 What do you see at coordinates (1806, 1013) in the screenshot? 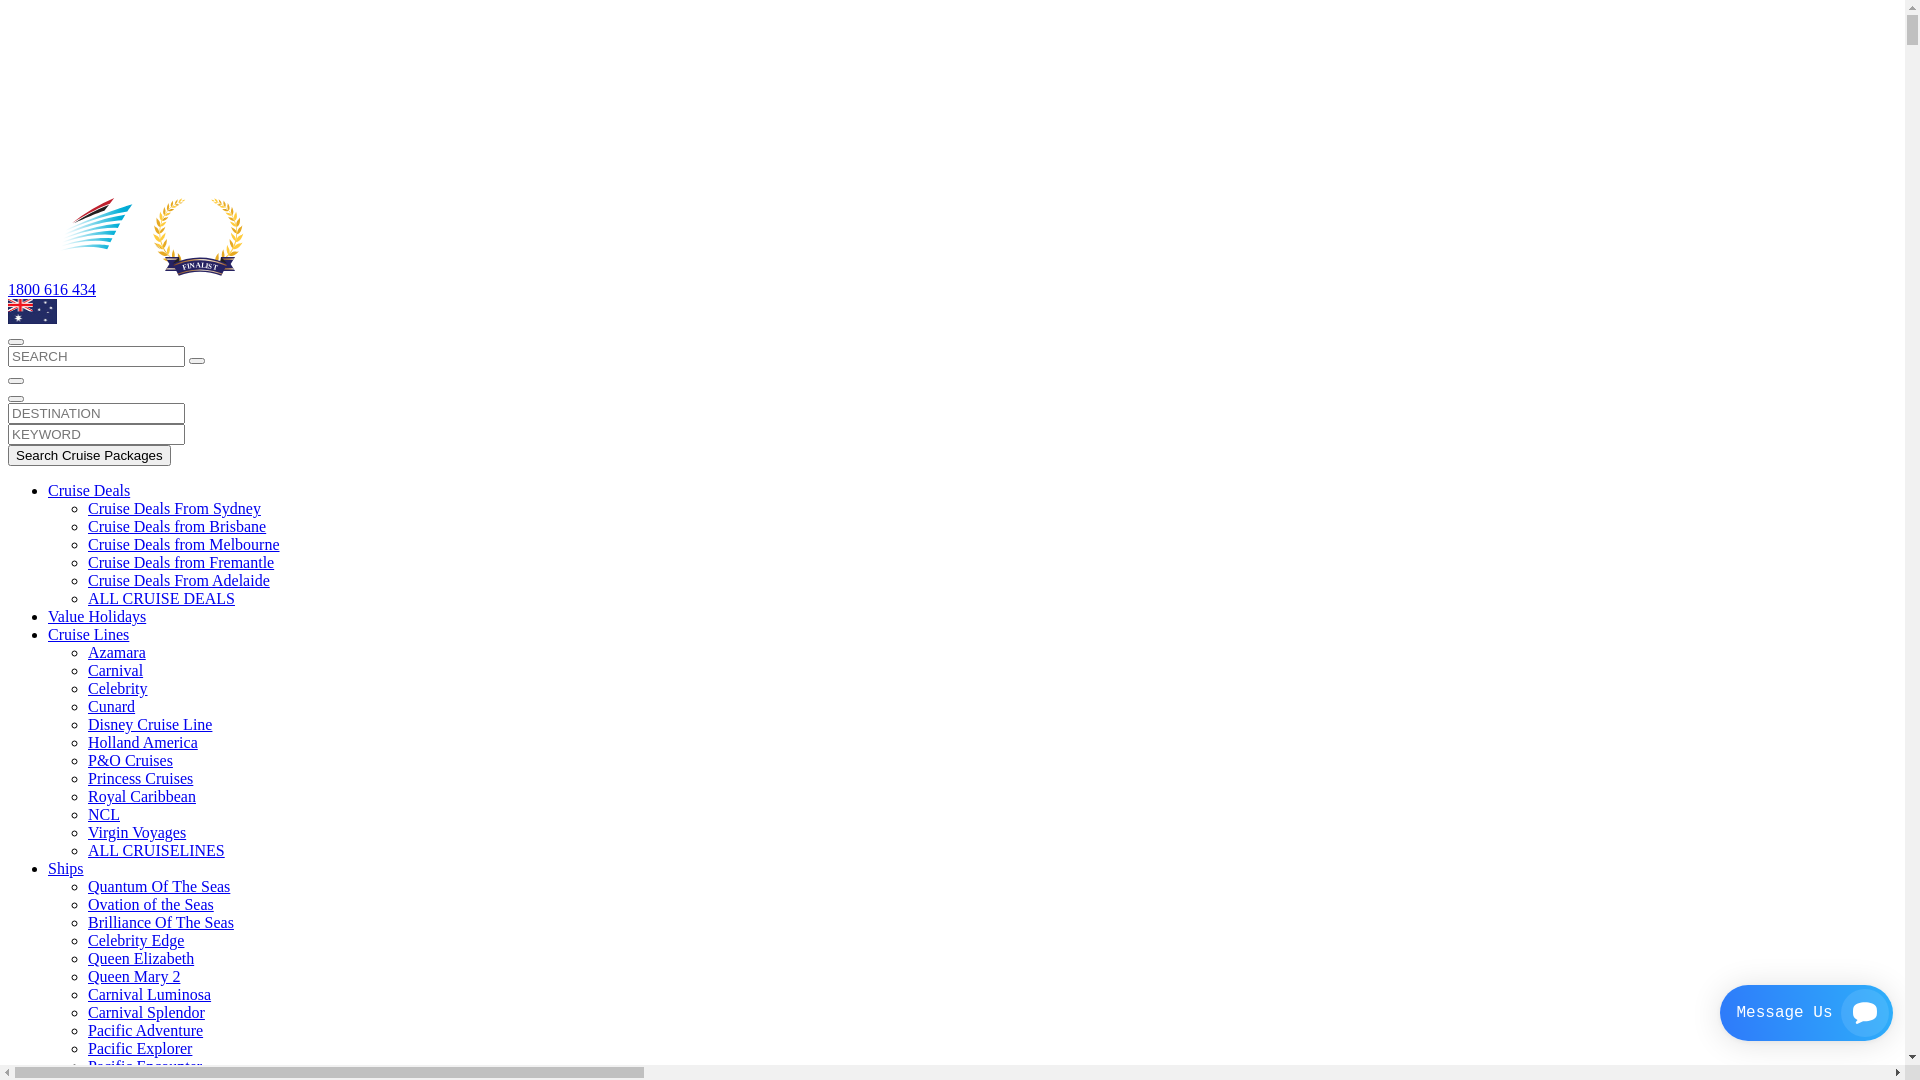
I see `Smartsupp widget button` at bounding box center [1806, 1013].